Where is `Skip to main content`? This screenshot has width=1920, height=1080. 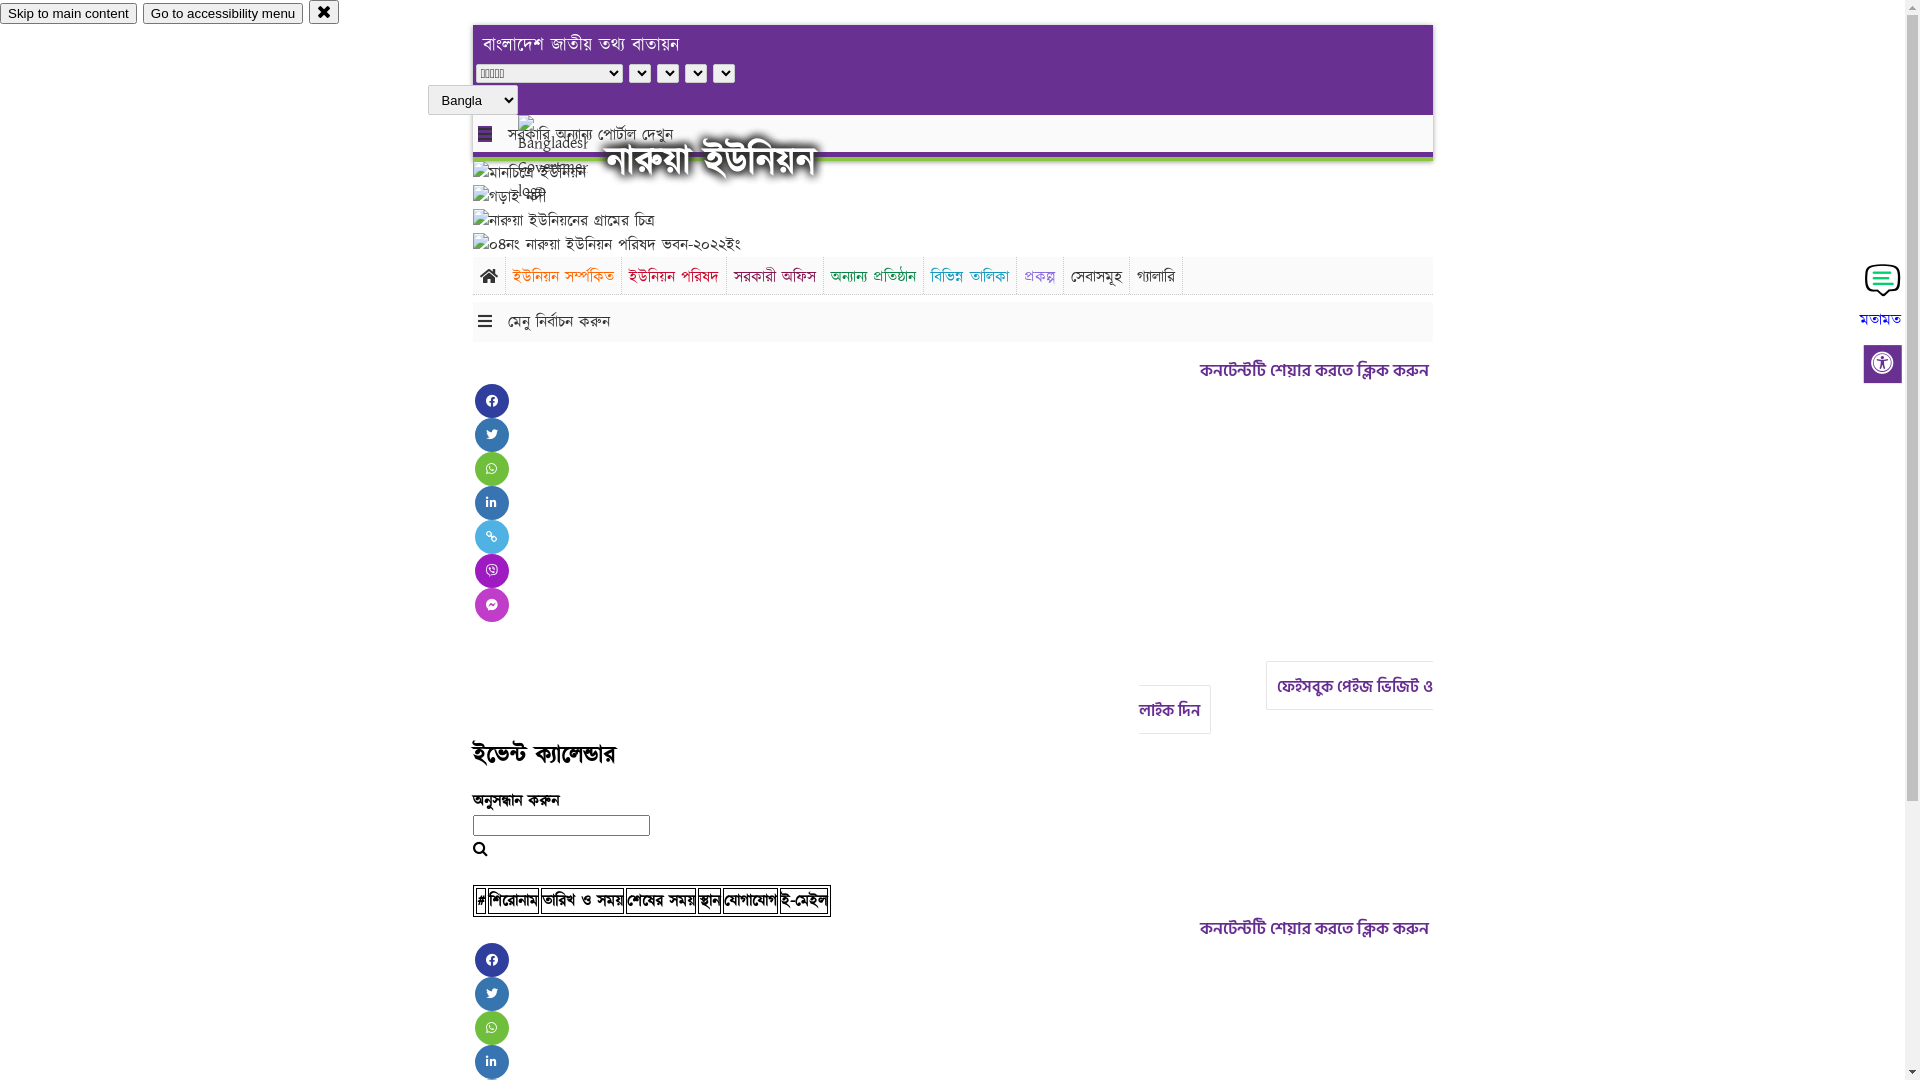 Skip to main content is located at coordinates (68, 14).